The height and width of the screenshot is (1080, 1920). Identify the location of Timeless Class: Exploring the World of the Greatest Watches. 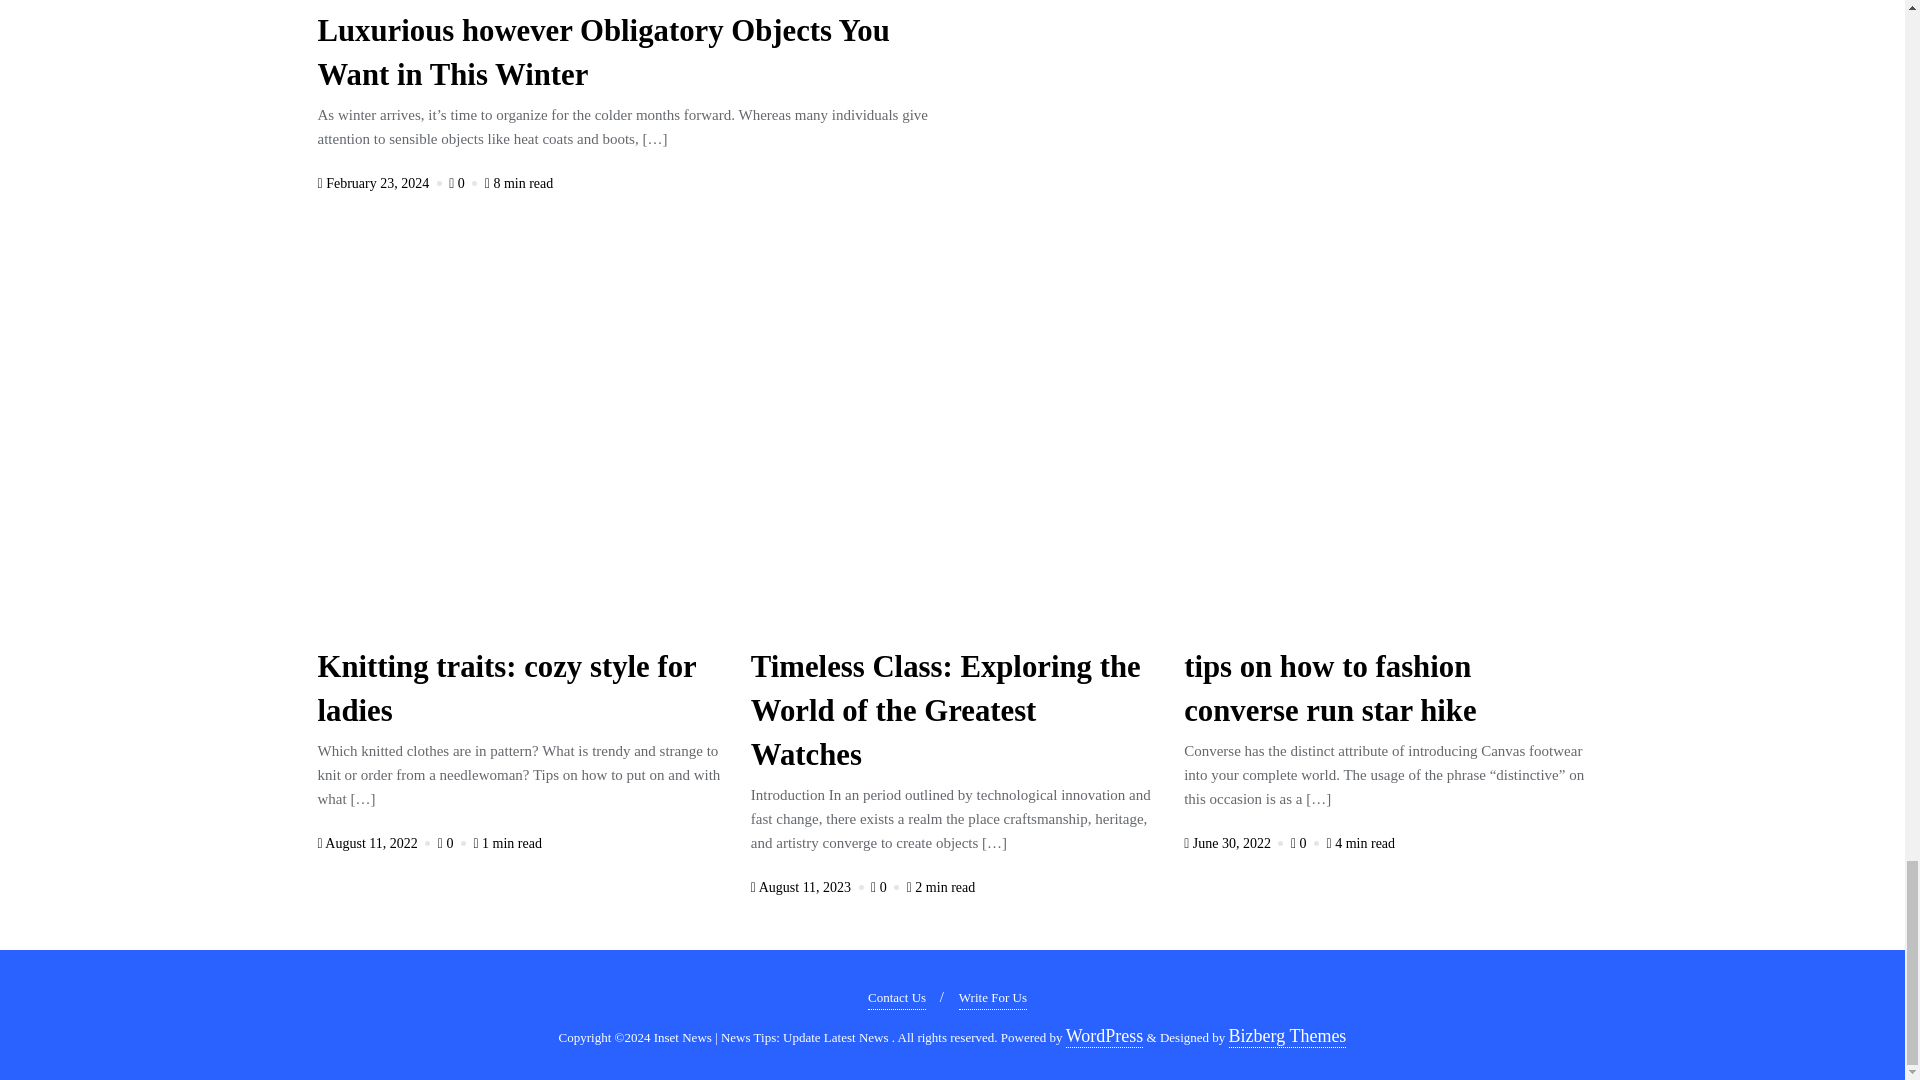
(945, 714).